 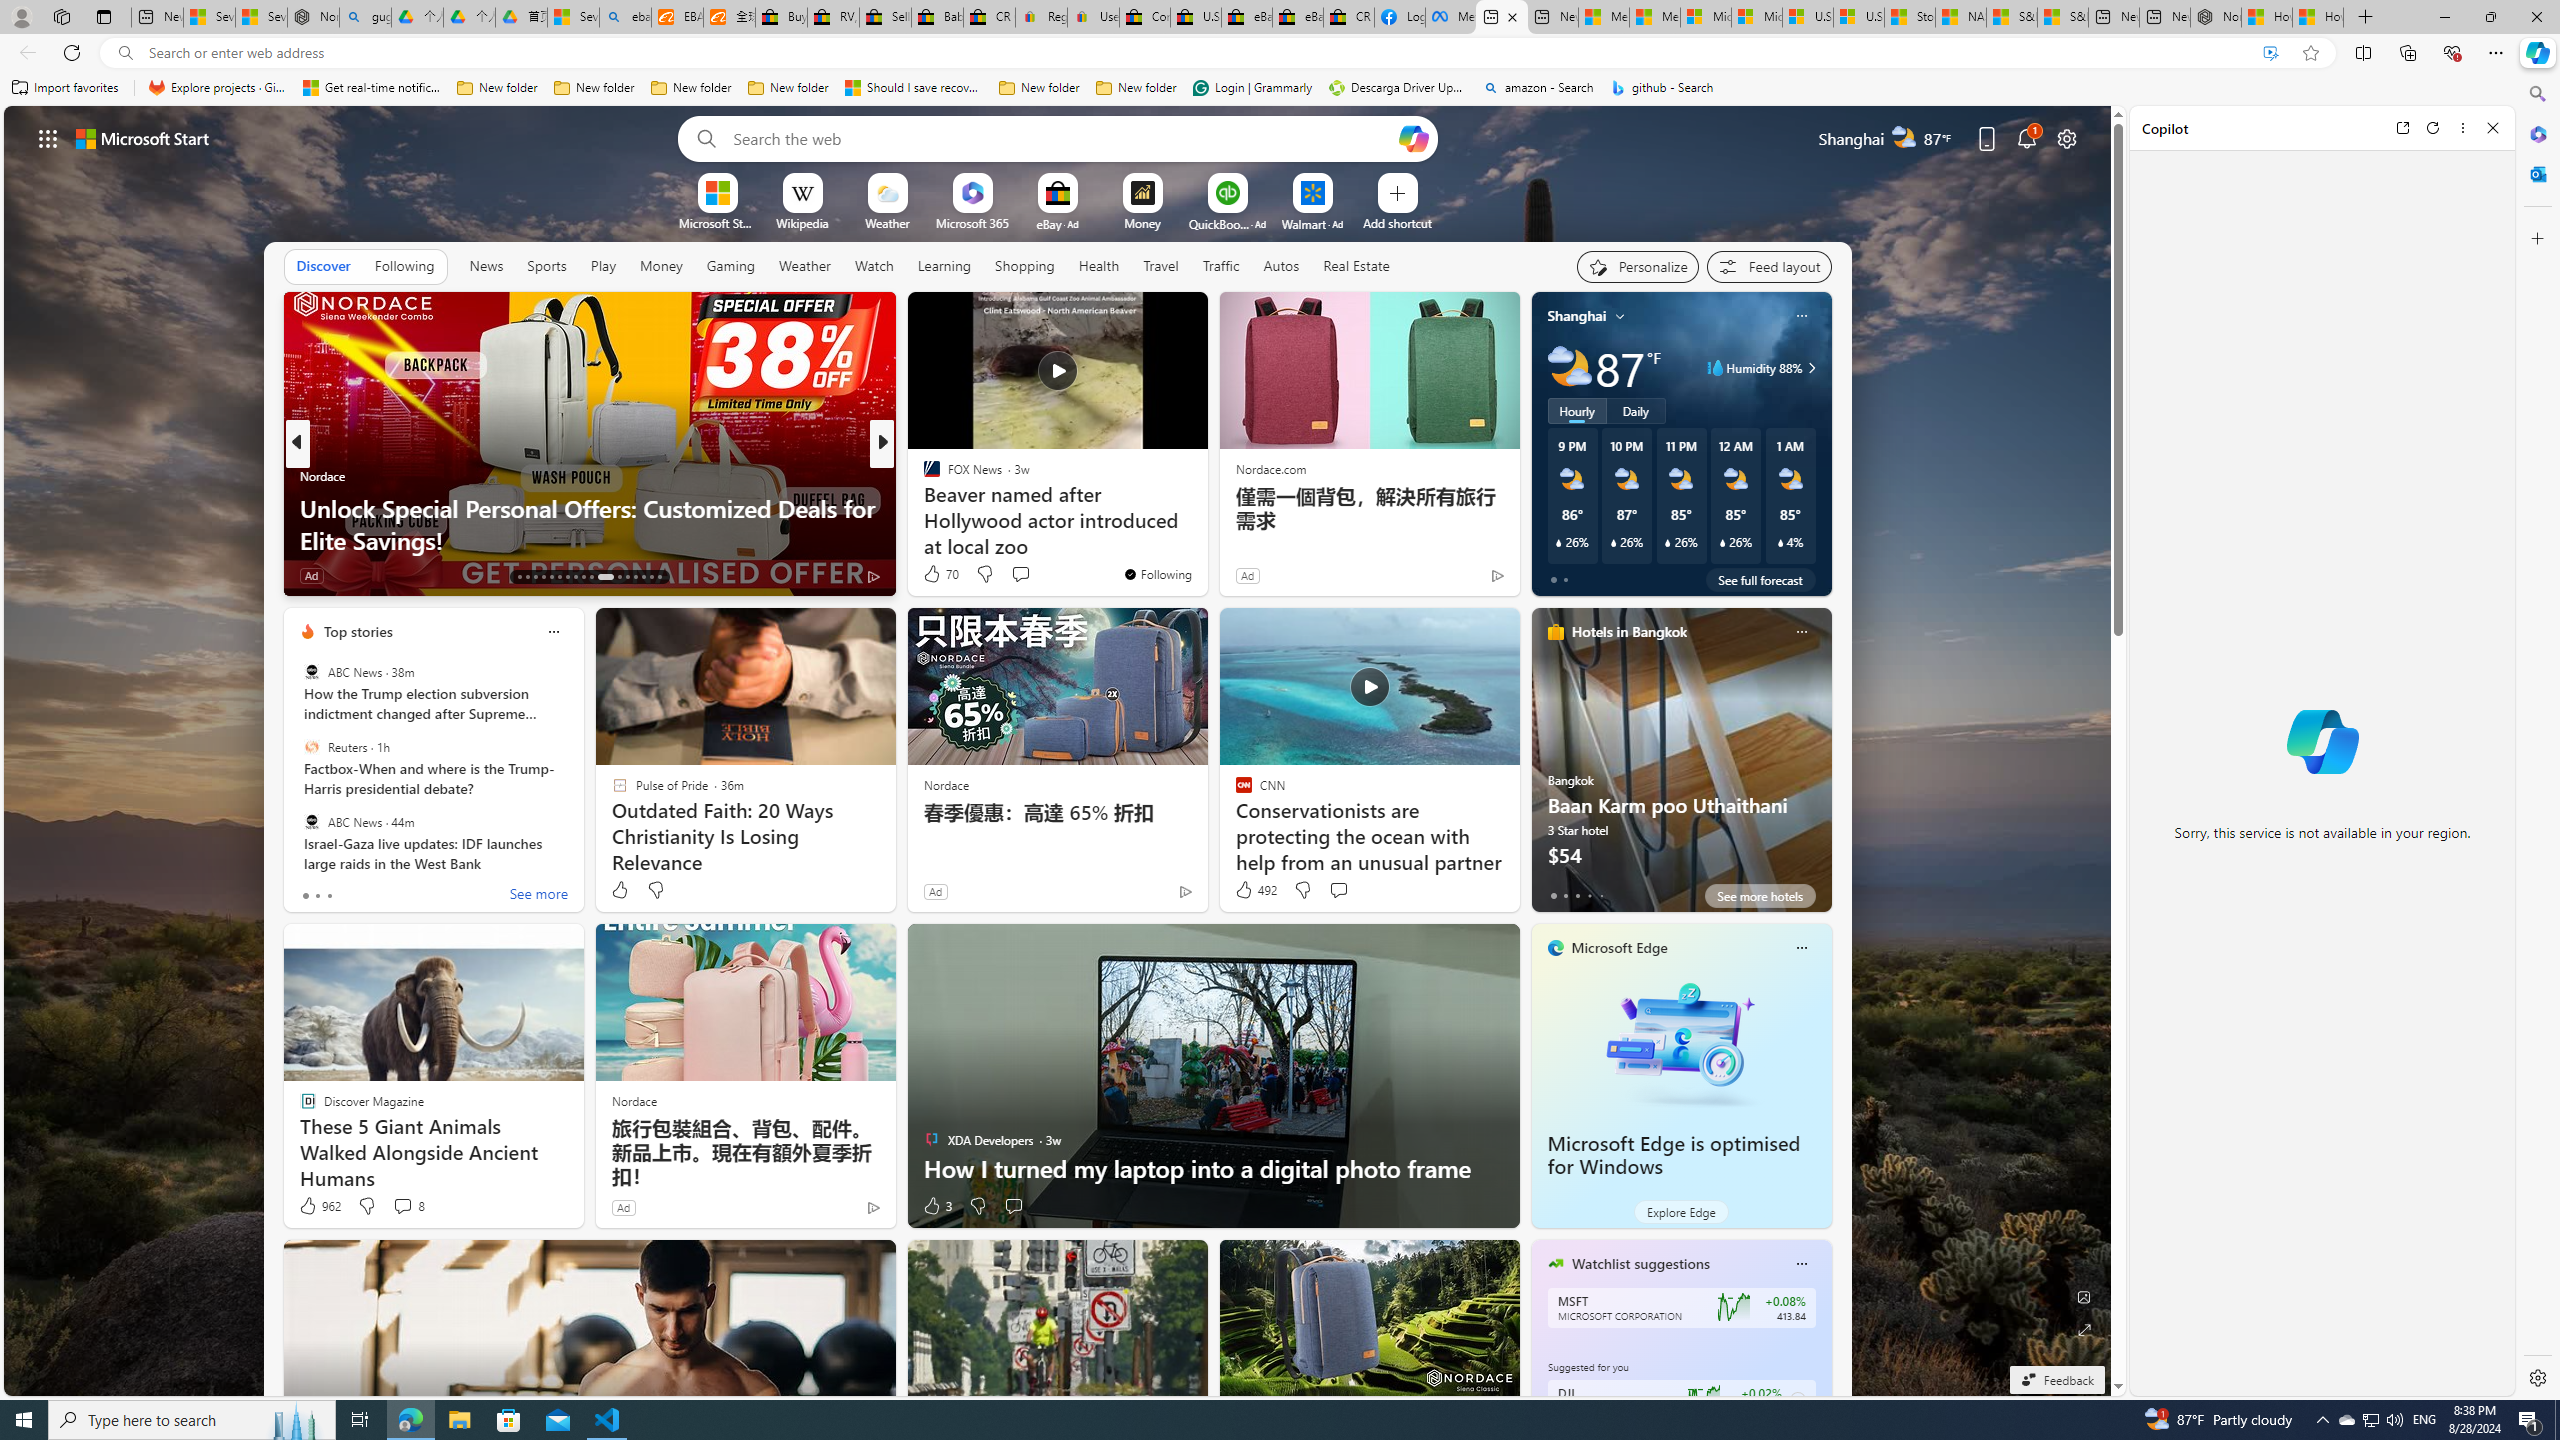 What do you see at coordinates (519, 577) in the screenshot?
I see `AutomationID: tab-13` at bounding box center [519, 577].